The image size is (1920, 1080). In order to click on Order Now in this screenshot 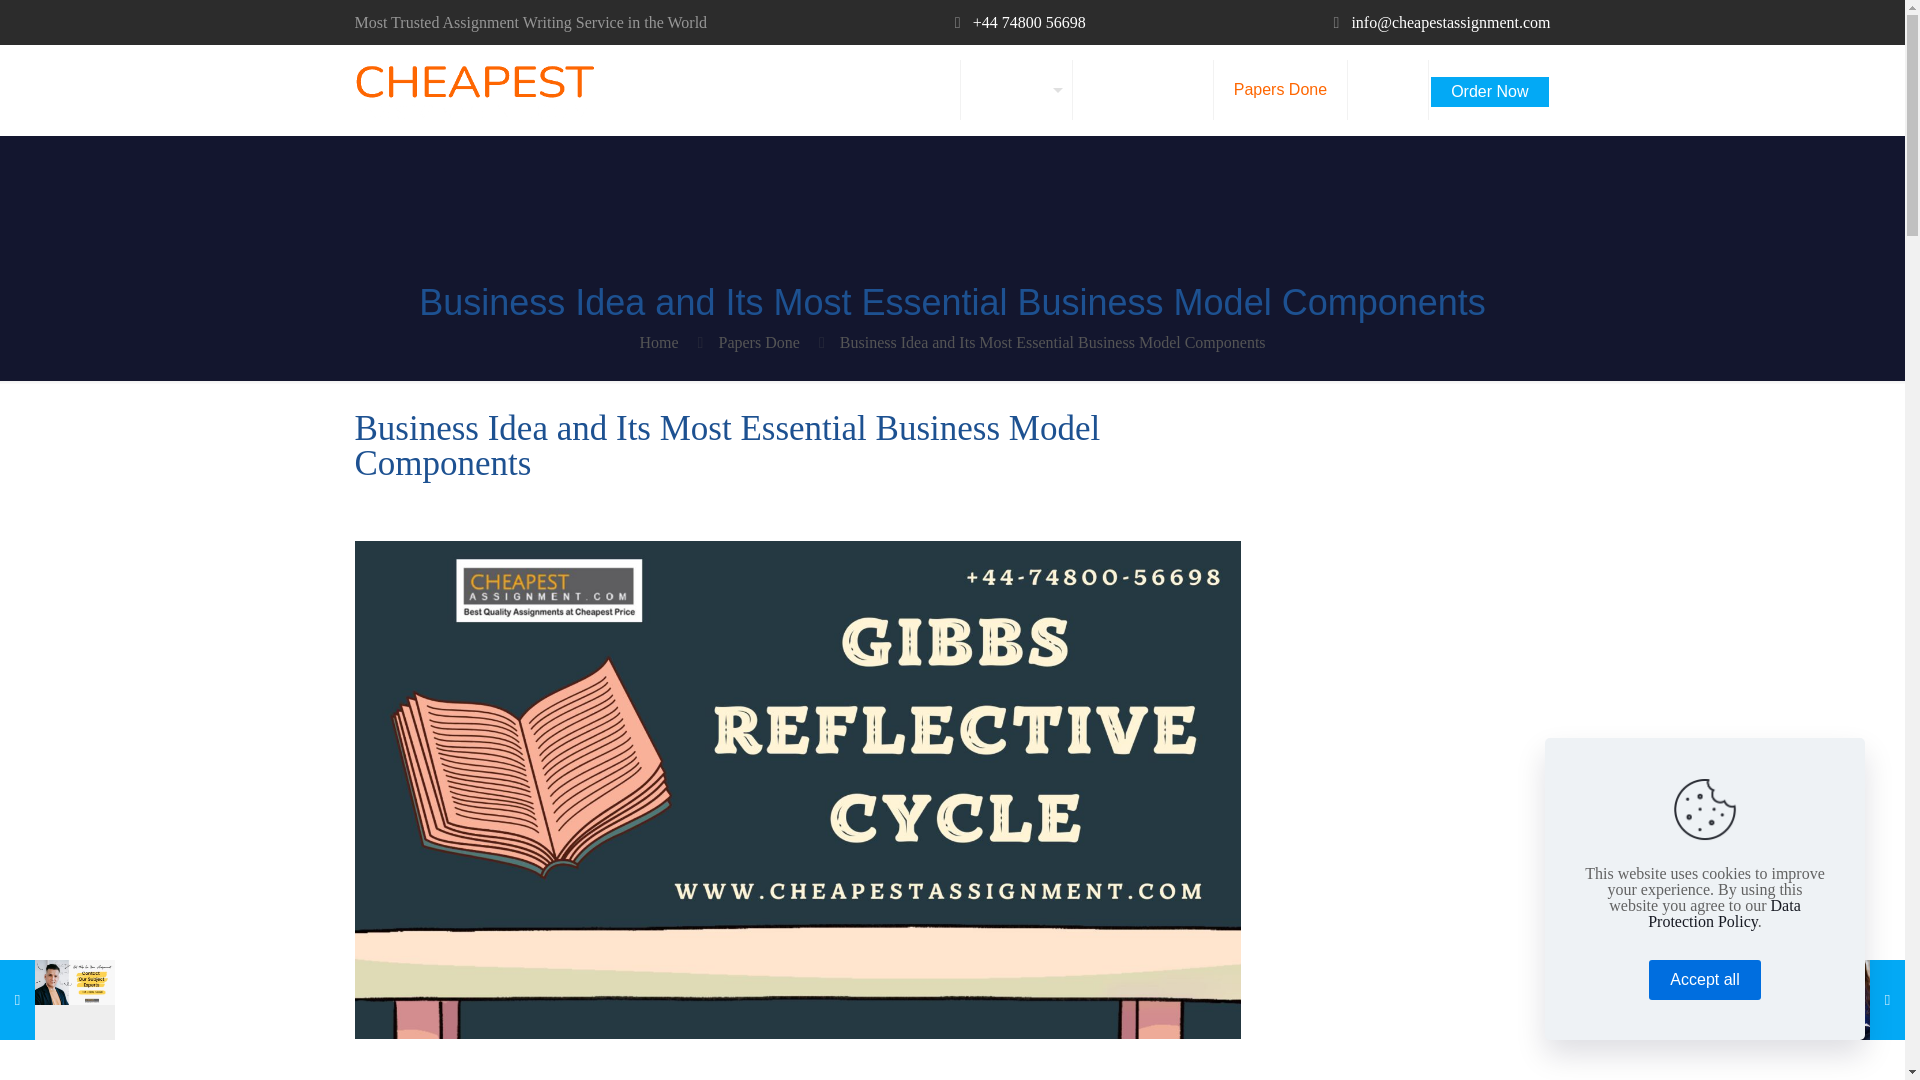, I will do `click(1488, 84)`.